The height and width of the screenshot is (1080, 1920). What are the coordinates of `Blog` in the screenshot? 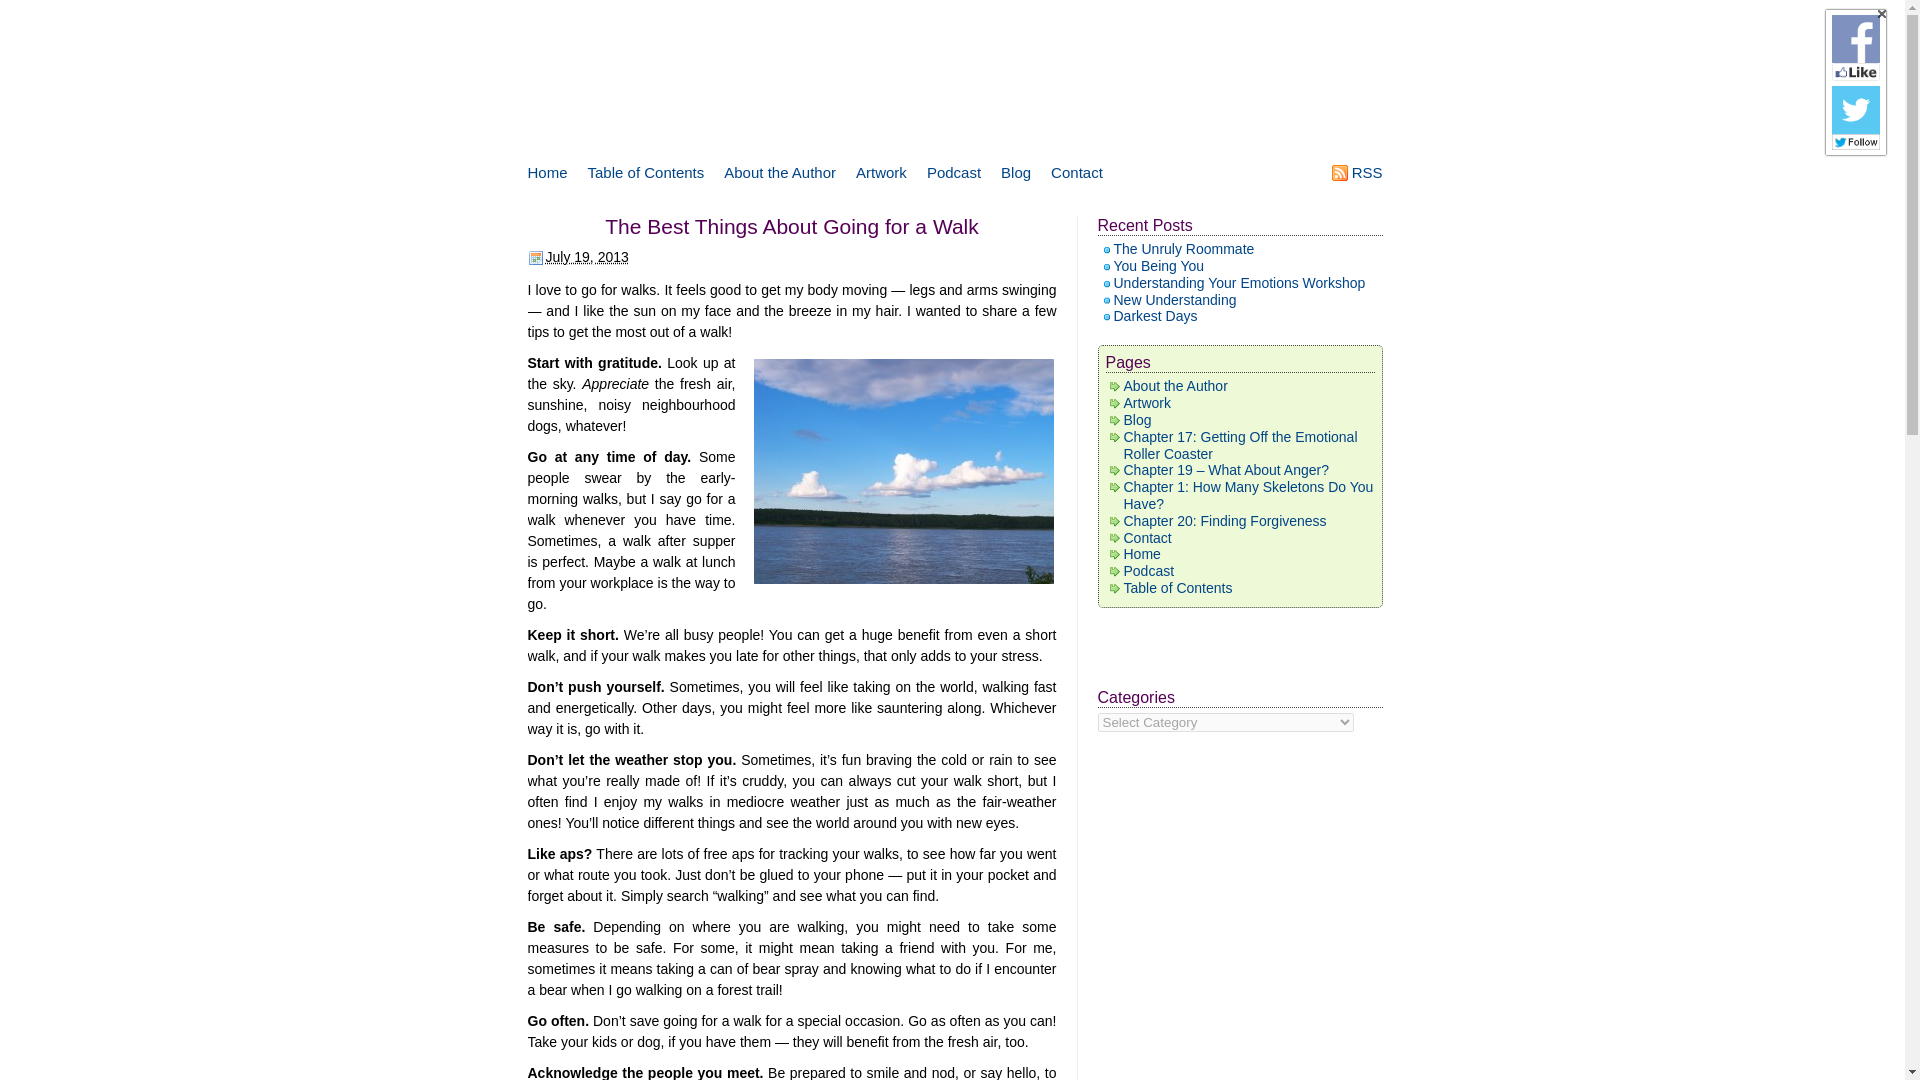 It's located at (1015, 172).